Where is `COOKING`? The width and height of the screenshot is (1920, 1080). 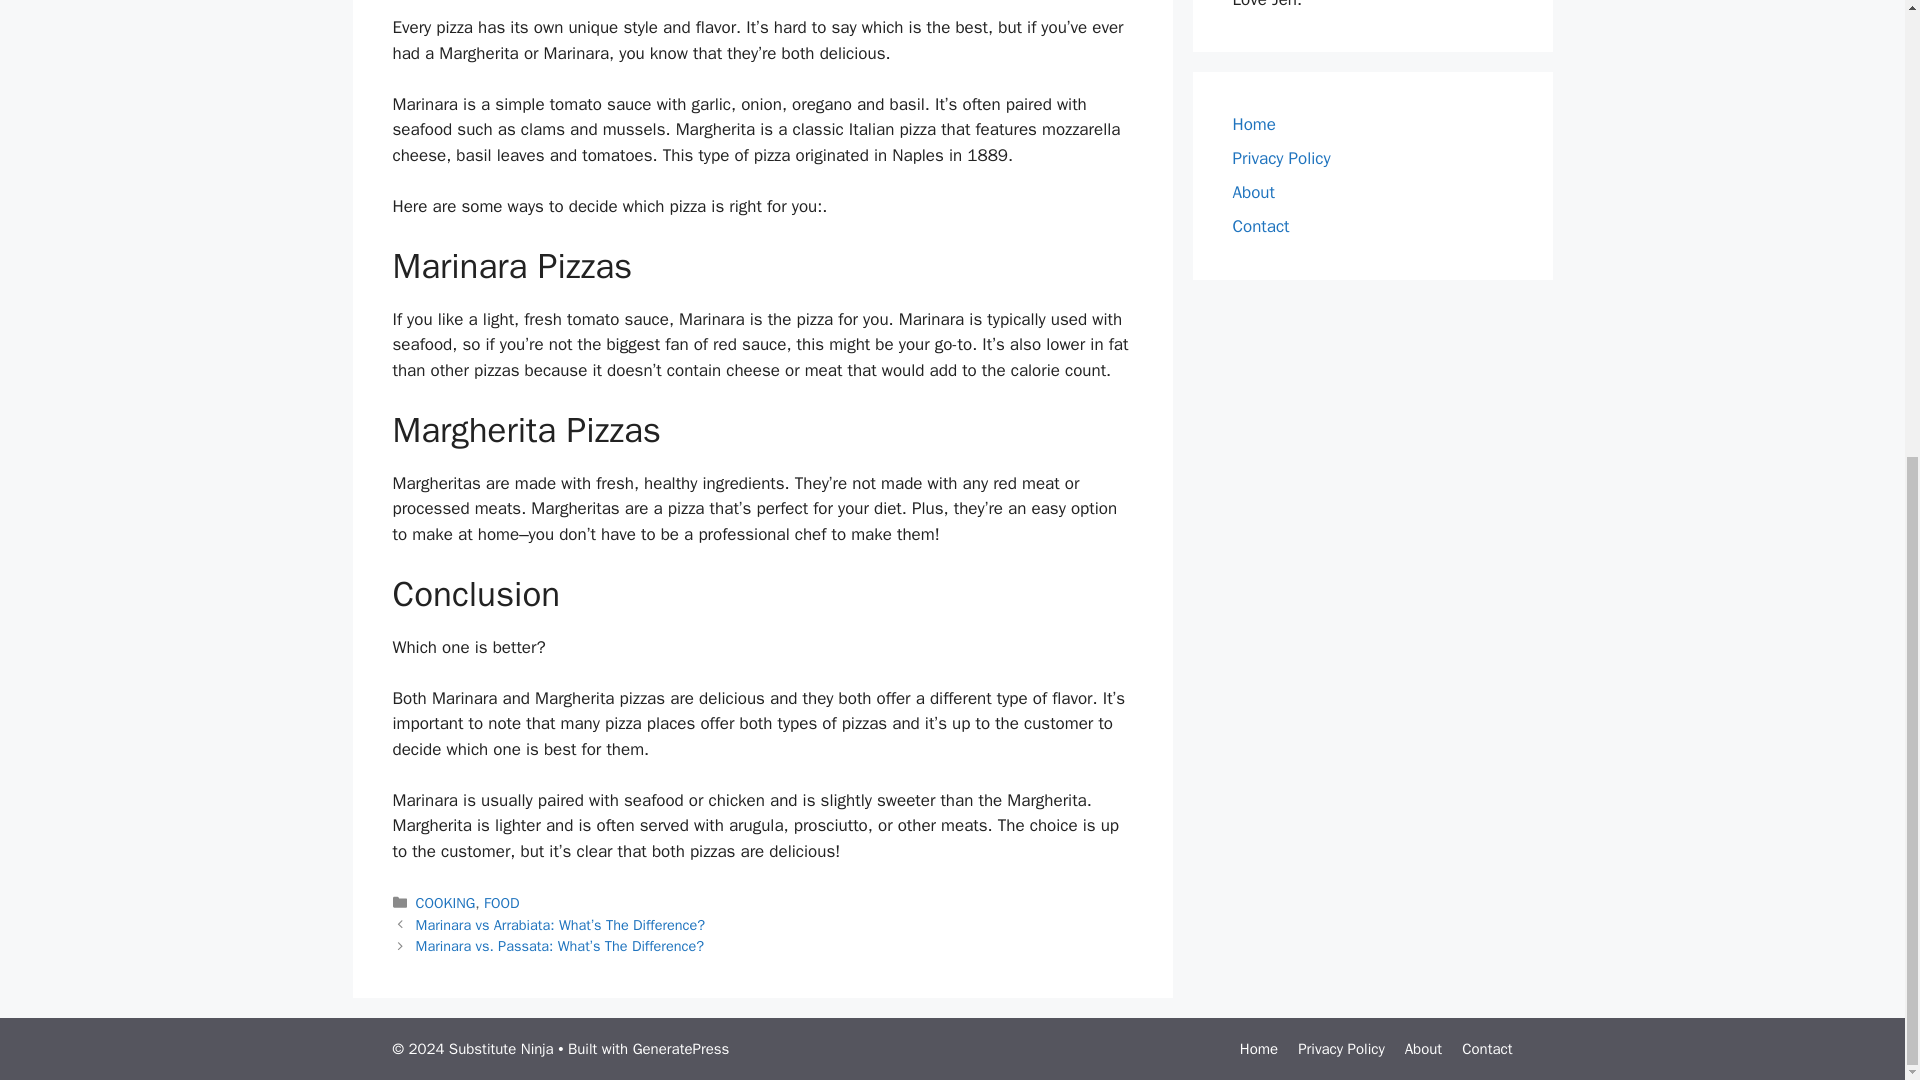 COOKING is located at coordinates (446, 902).